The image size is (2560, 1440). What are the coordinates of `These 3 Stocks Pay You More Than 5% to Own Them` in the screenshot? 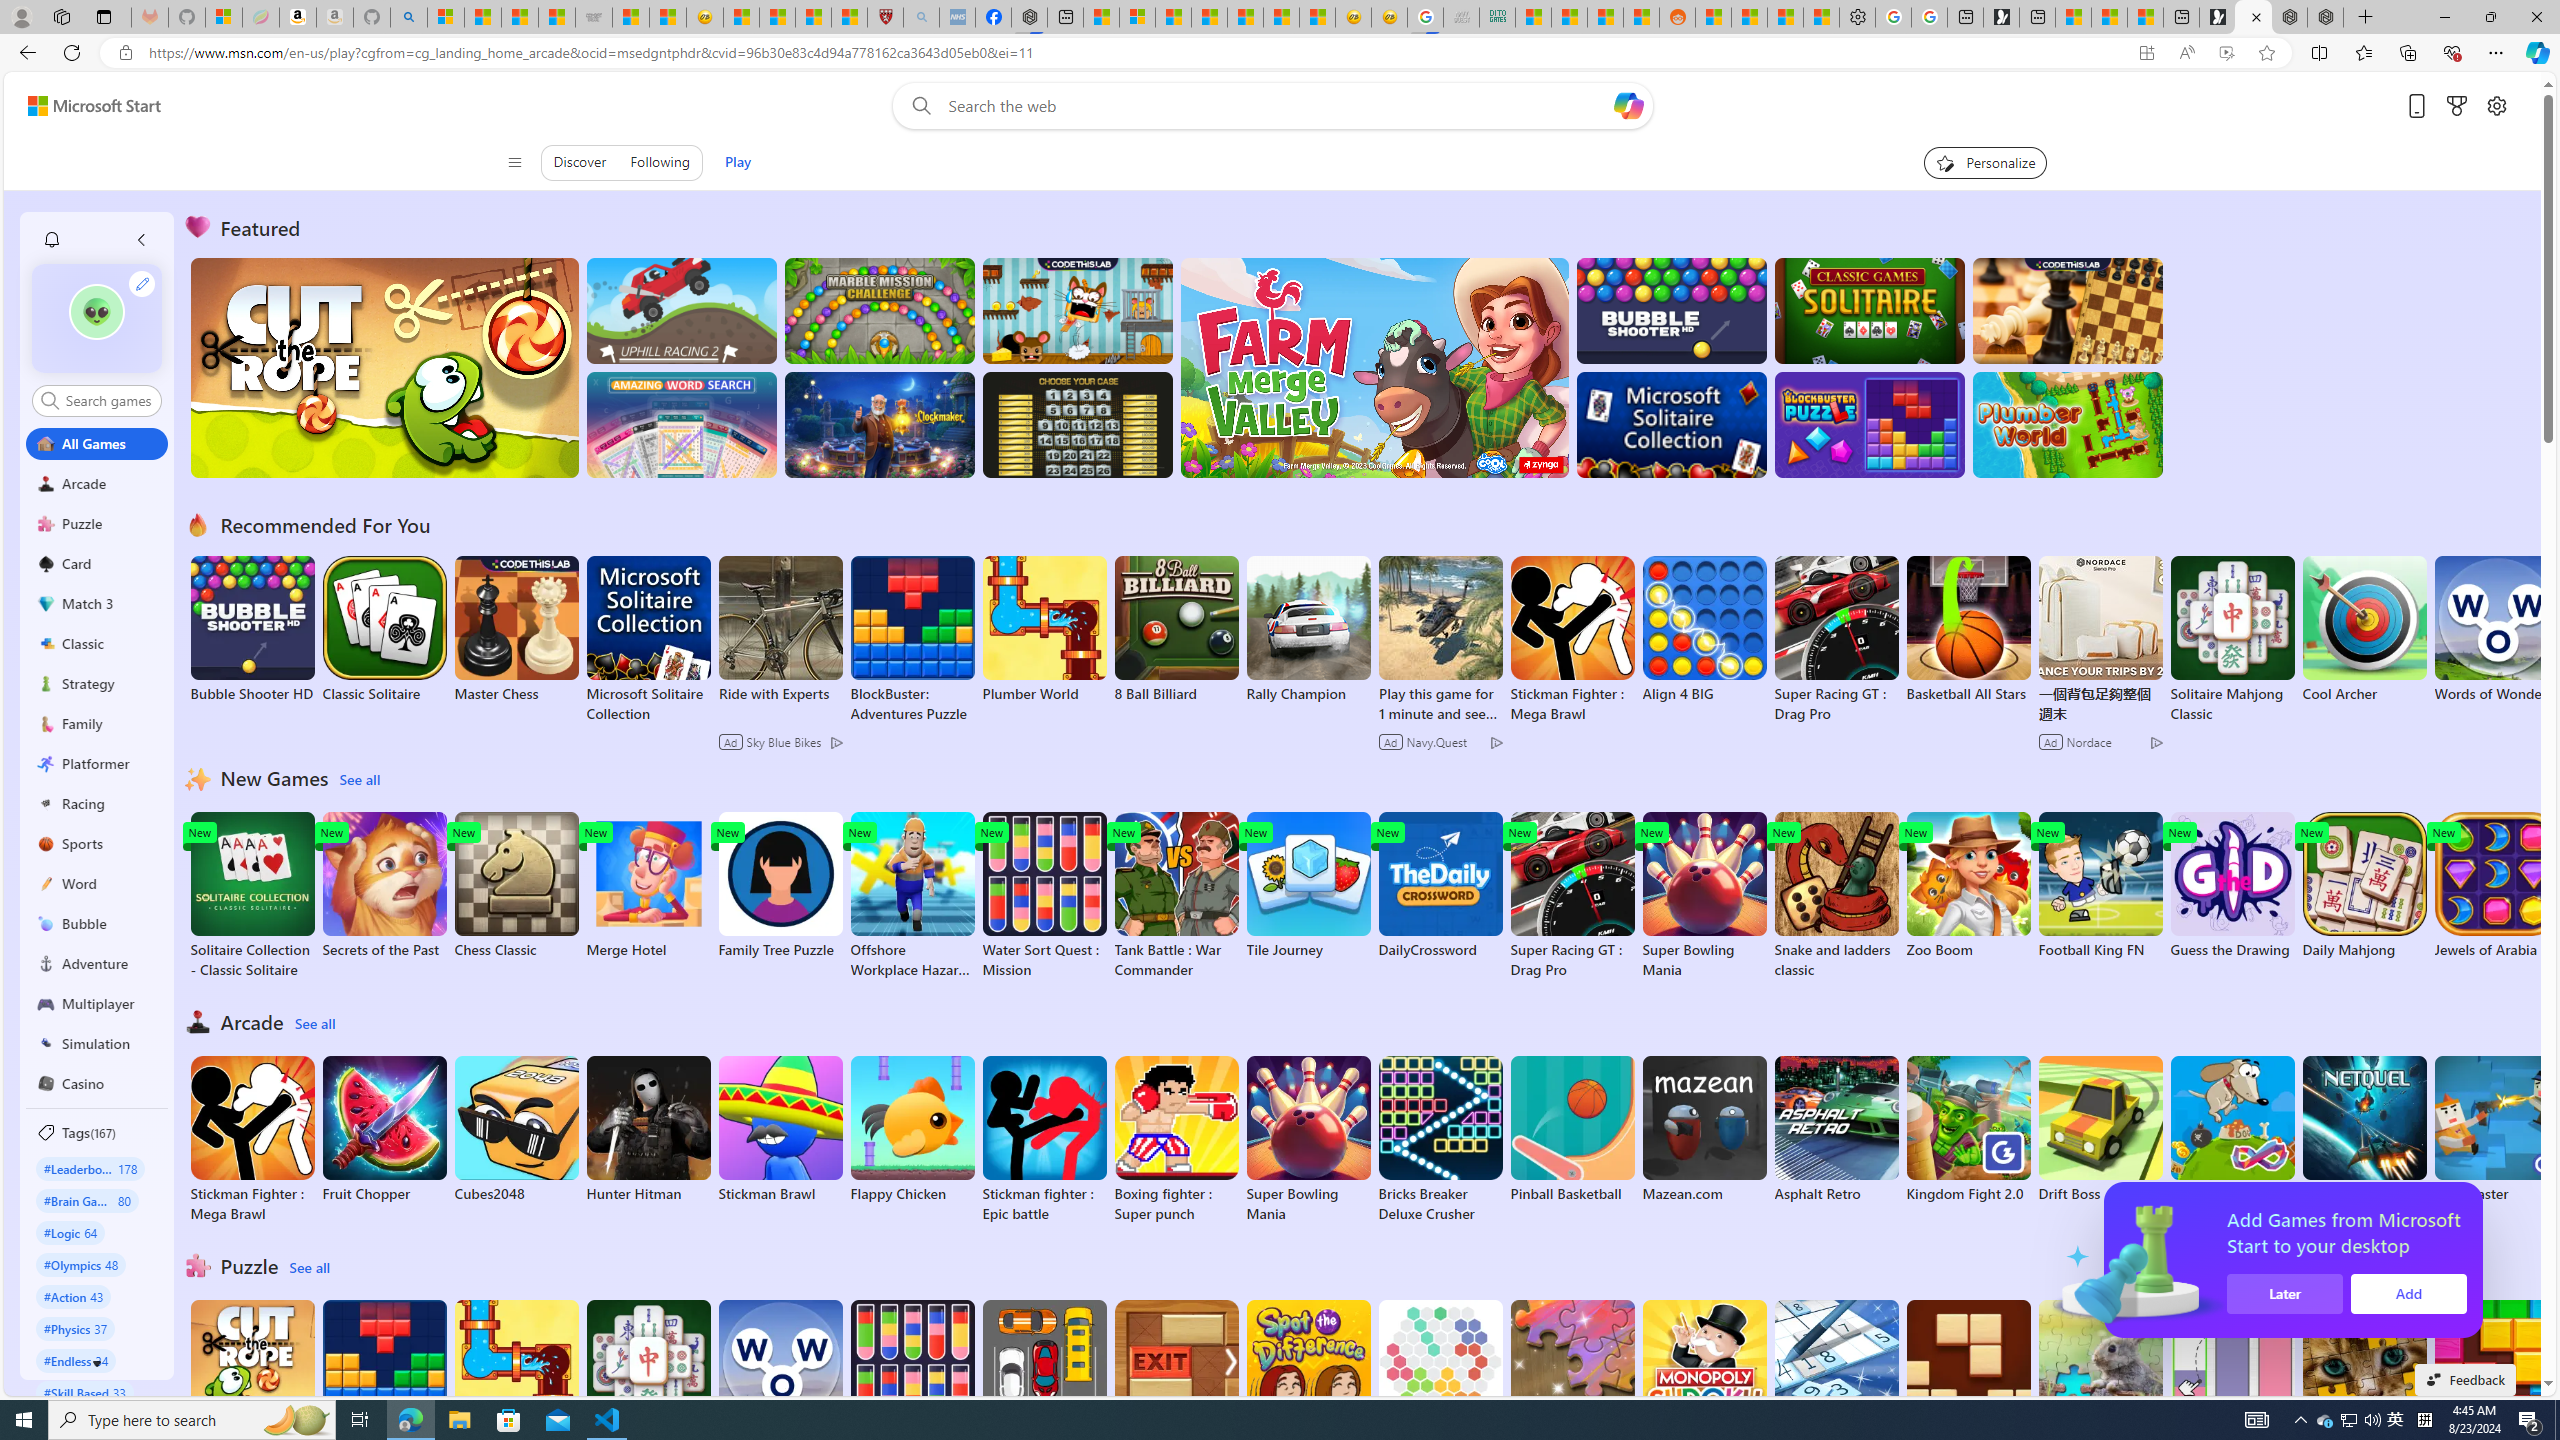 It's located at (2144, 17).